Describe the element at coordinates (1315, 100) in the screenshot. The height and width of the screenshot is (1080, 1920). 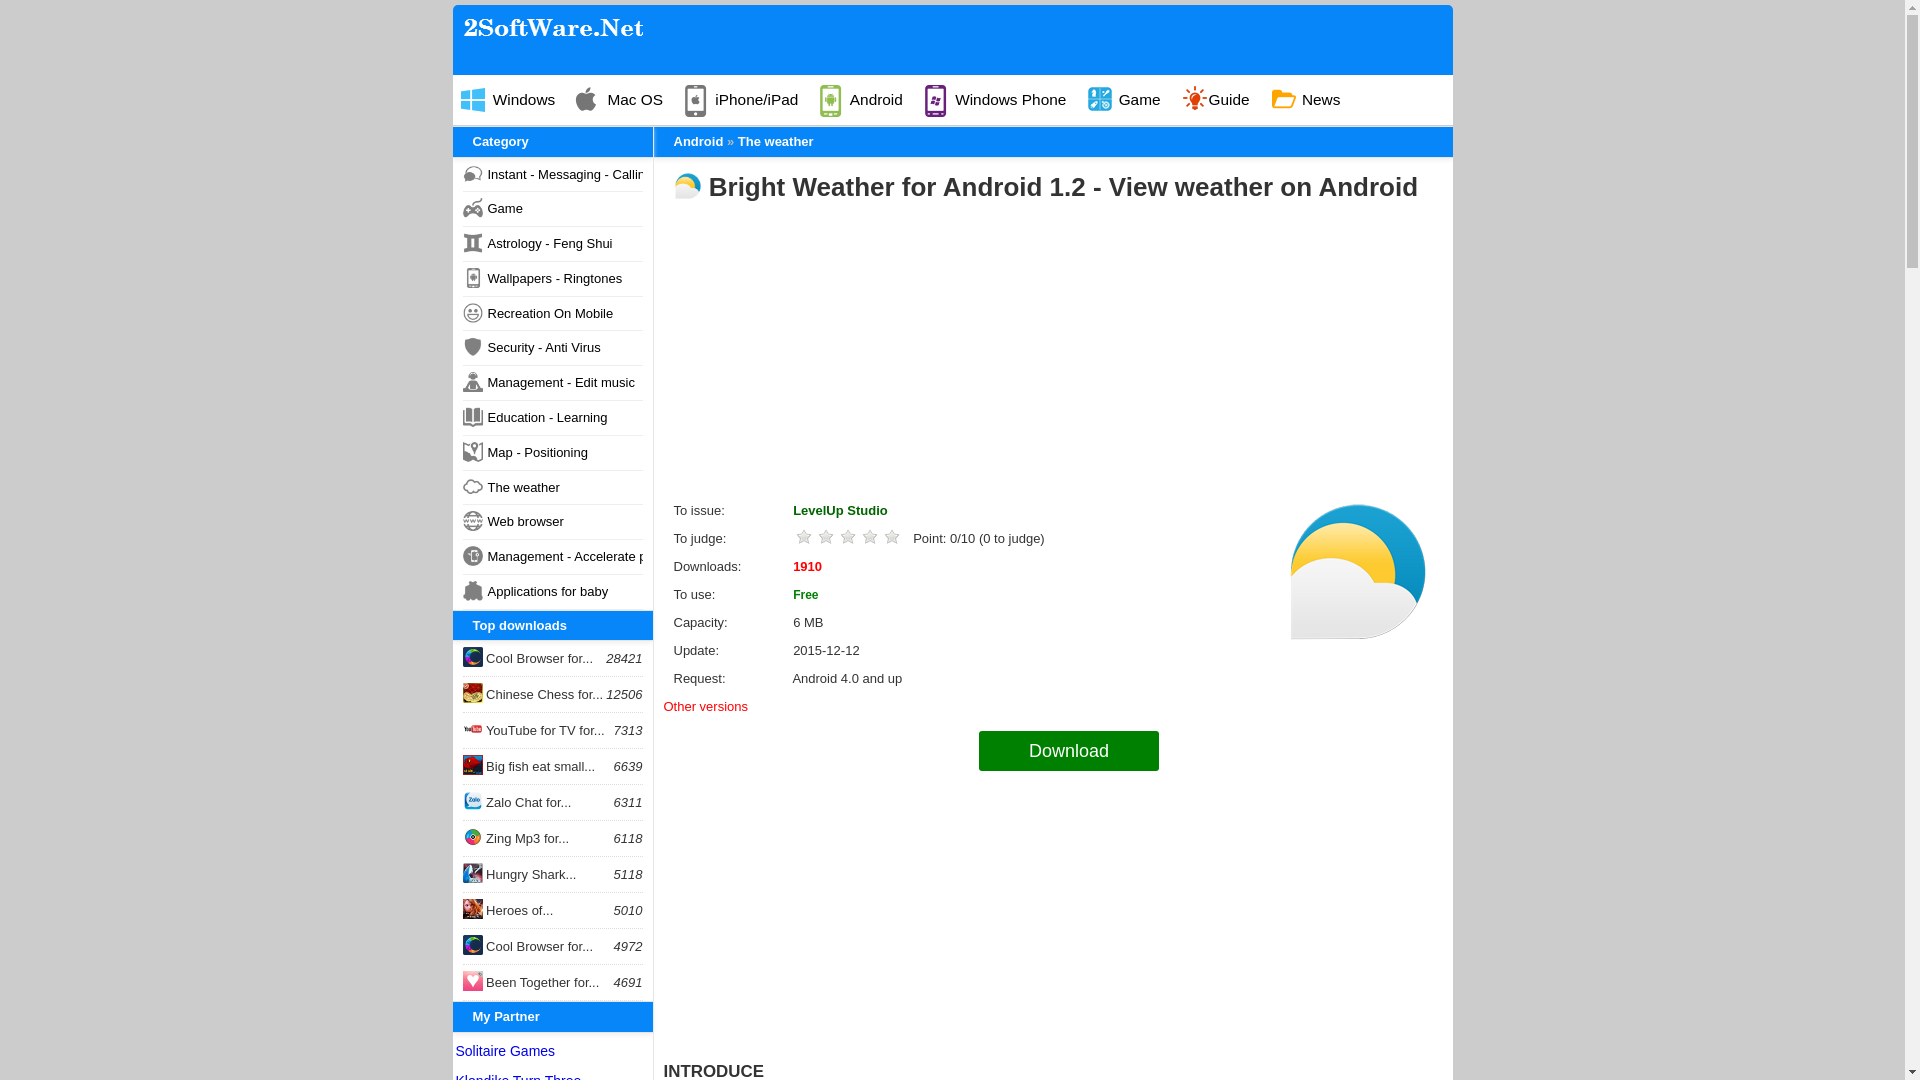
I see `News` at that location.